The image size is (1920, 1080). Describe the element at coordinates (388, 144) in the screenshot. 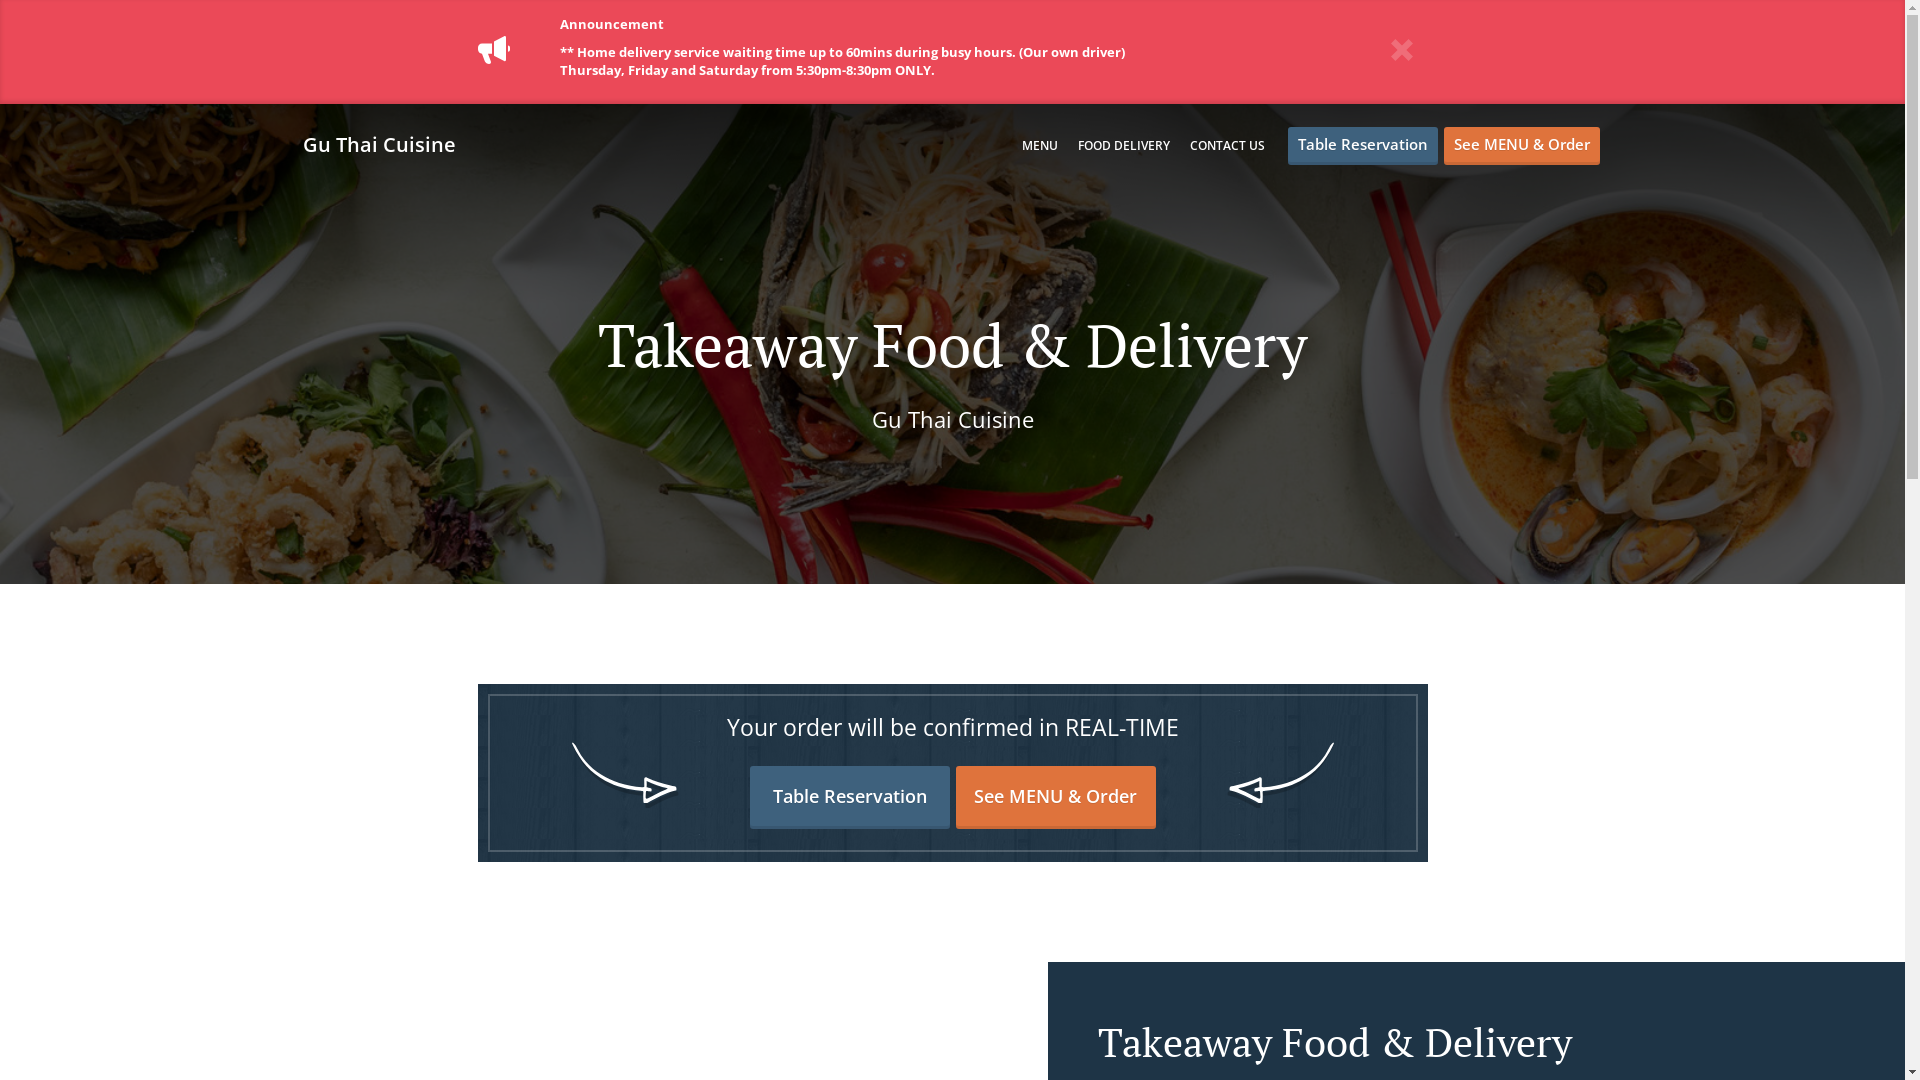

I see `Gu Thai Cuisine` at that location.